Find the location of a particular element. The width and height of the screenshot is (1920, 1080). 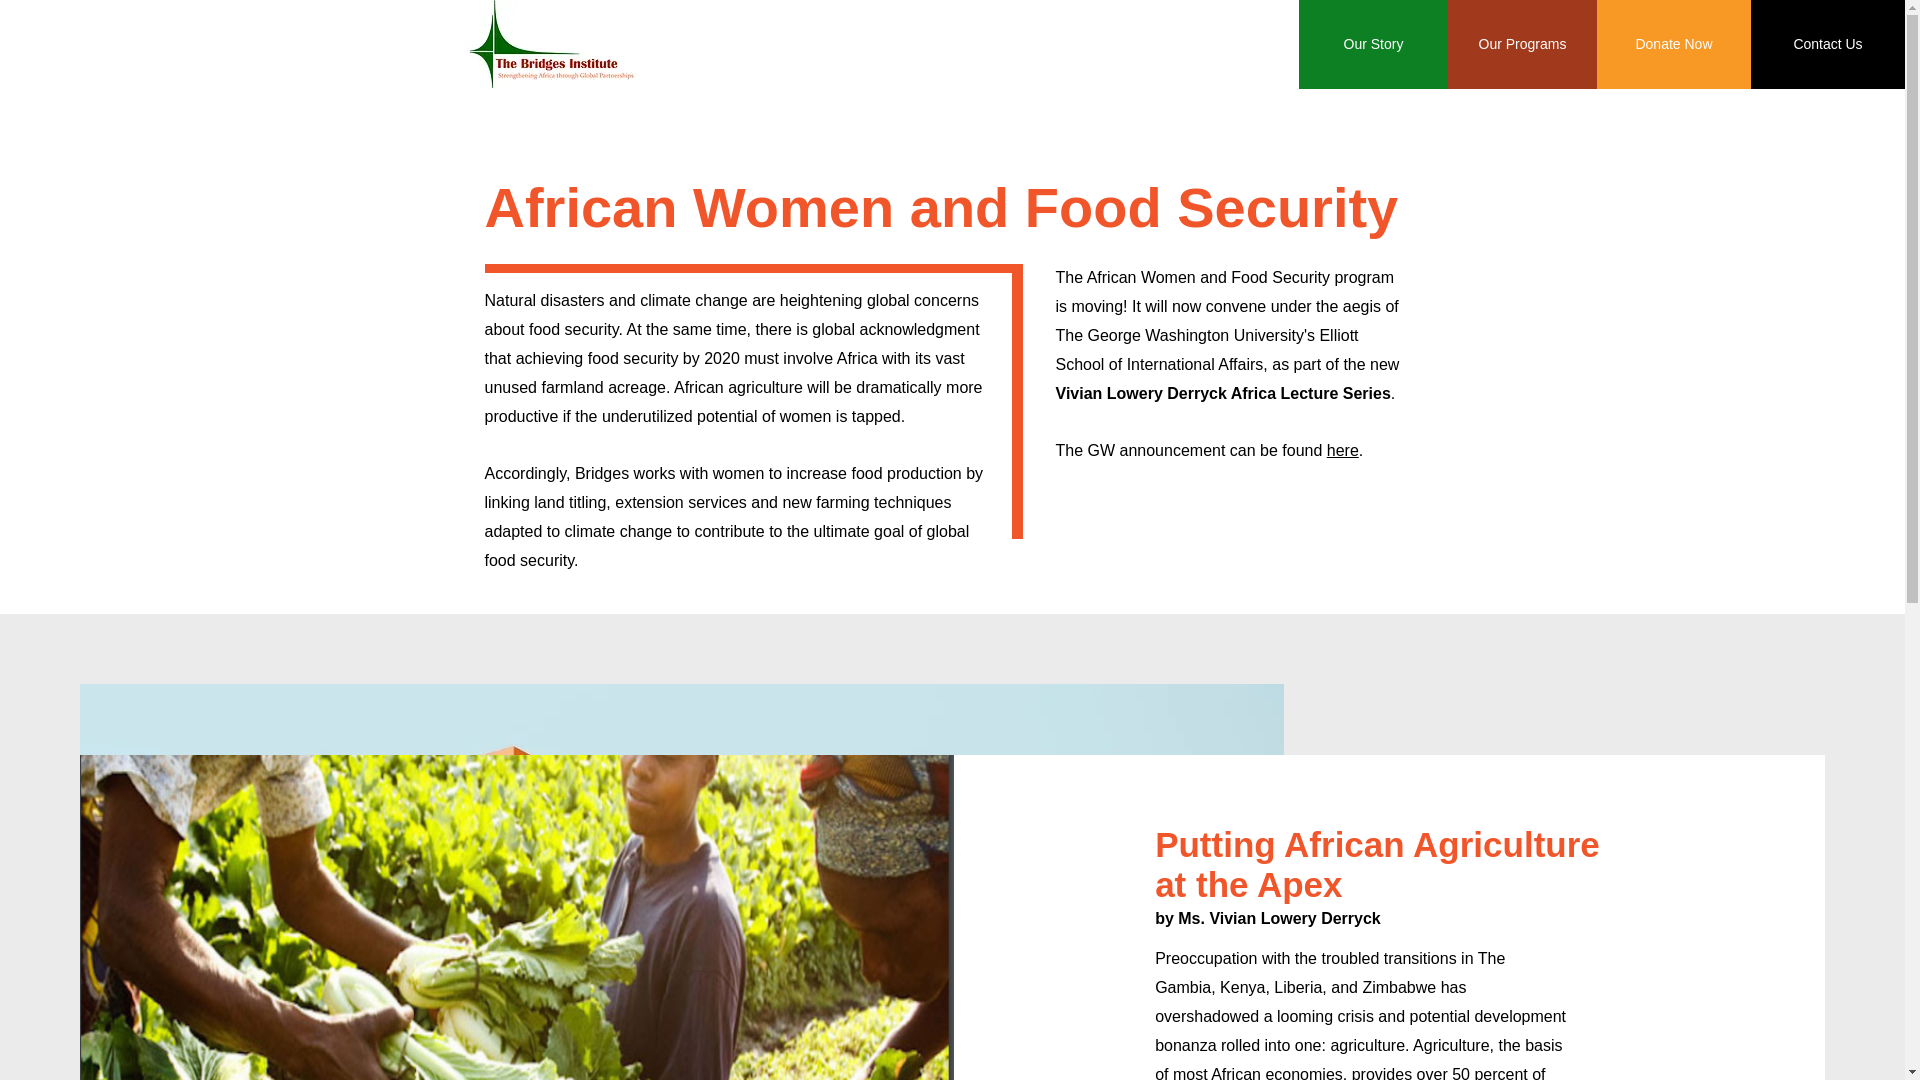

Our Story is located at coordinates (1373, 44).